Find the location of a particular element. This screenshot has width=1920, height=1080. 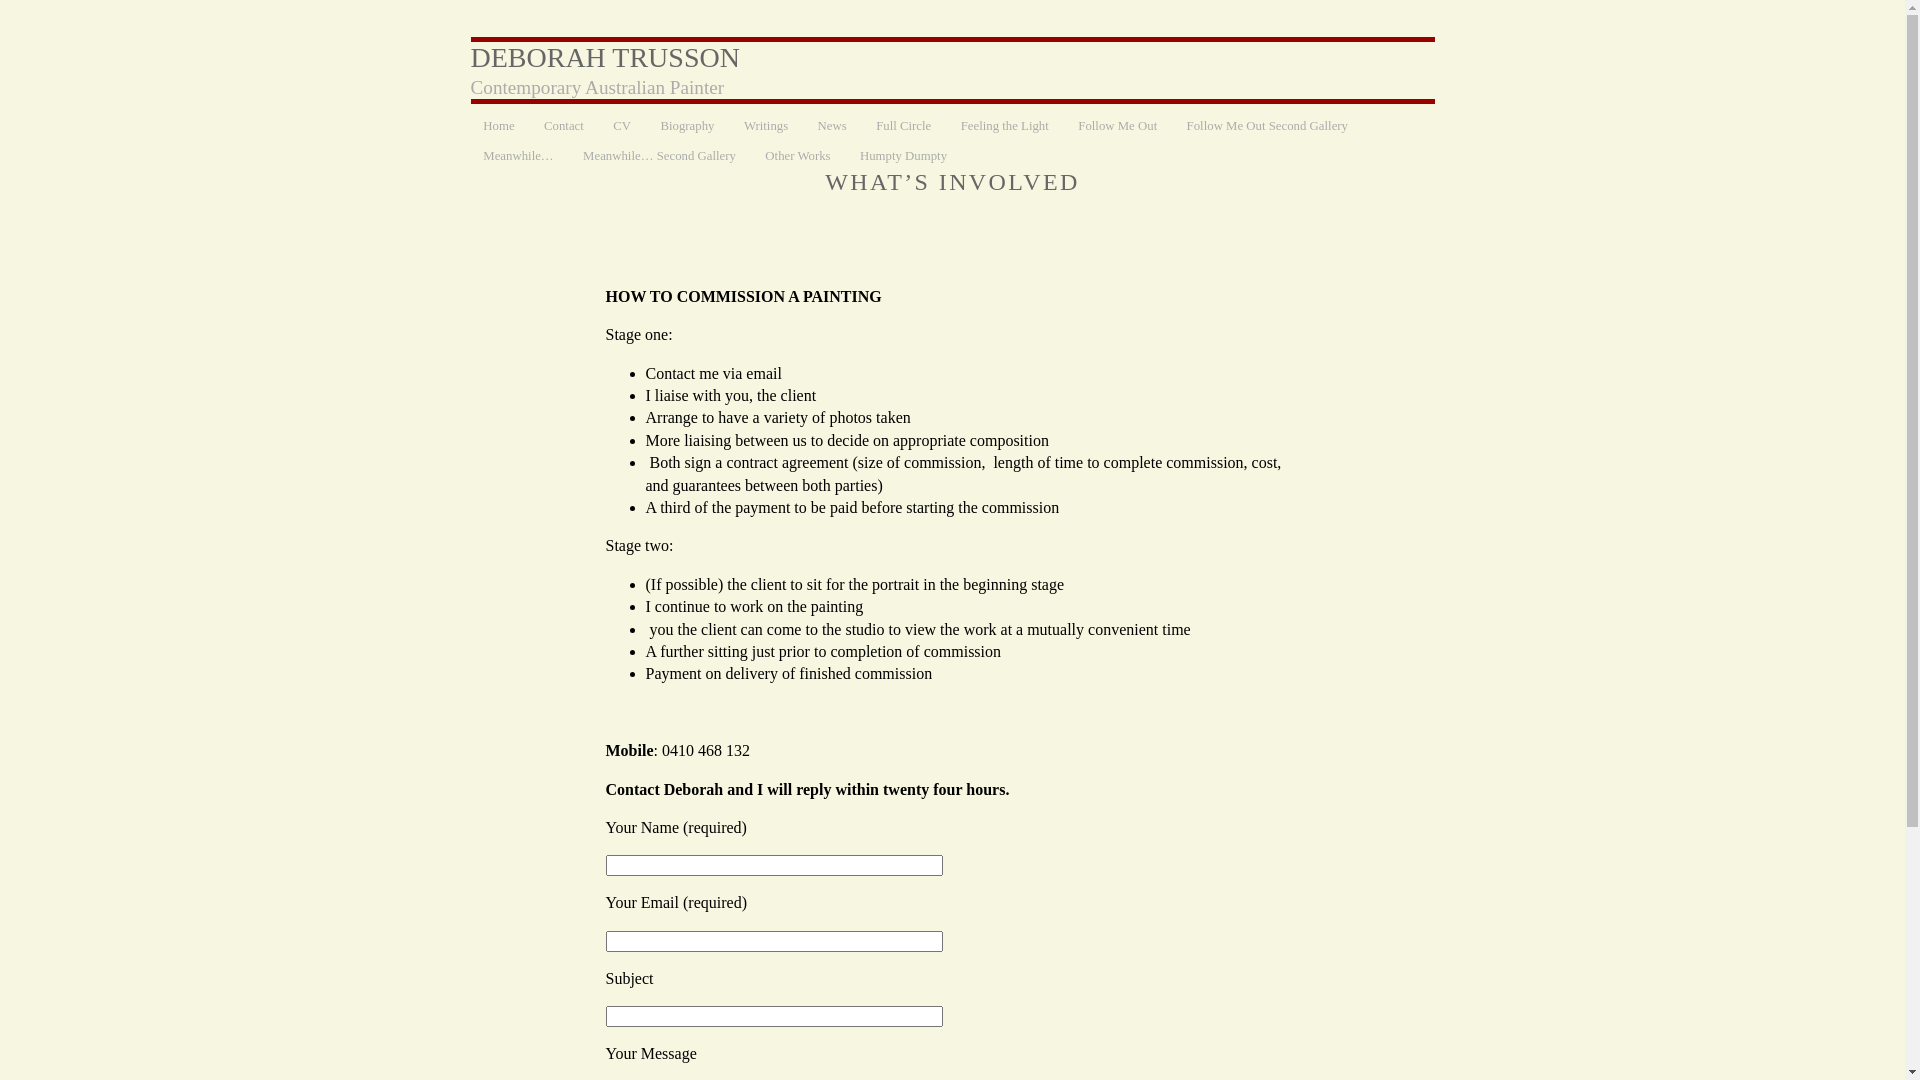

Biography is located at coordinates (688, 126).